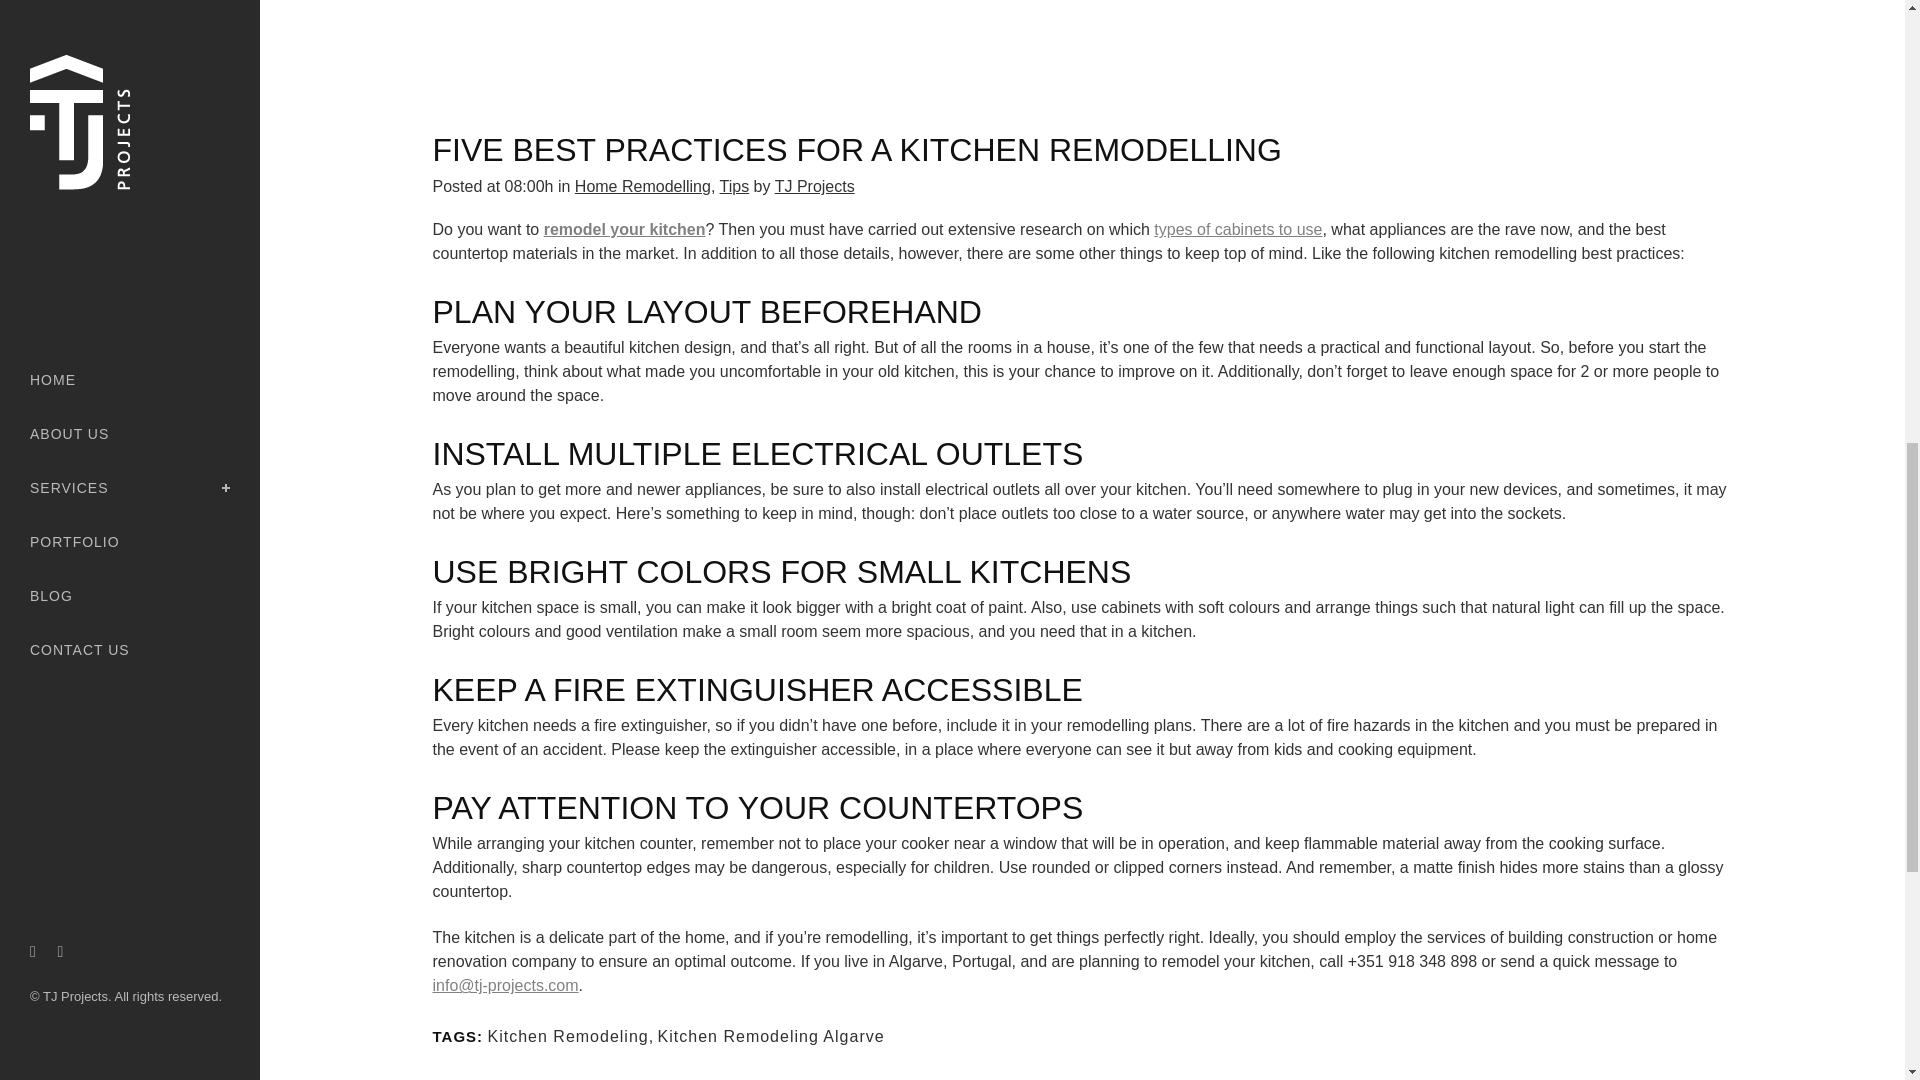 Image resolution: width=1920 pixels, height=1080 pixels. Describe the element at coordinates (735, 186) in the screenshot. I see `Tips` at that location.